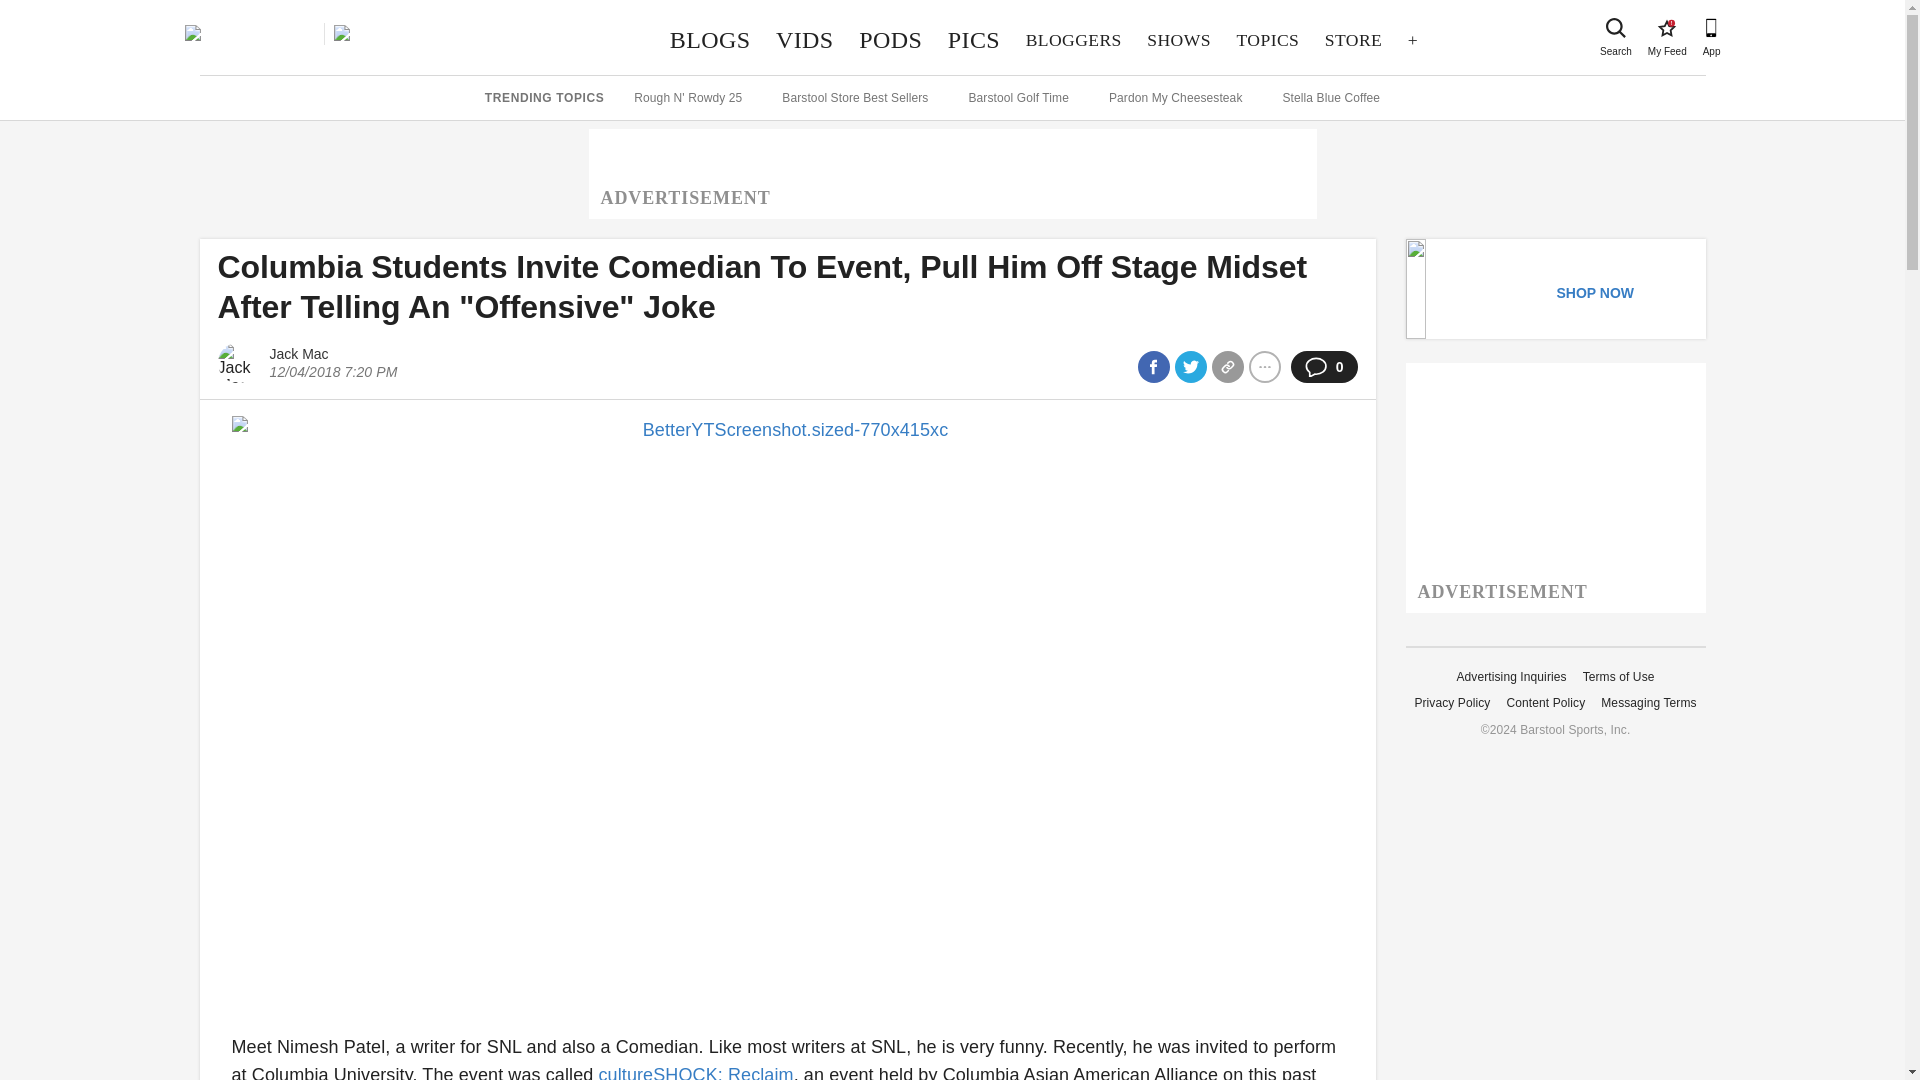 This screenshot has height=1080, width=1920. What do you see at coordinates (890, 40) in the screenshot?
I see `STORE` at bounding box center [890, 40].